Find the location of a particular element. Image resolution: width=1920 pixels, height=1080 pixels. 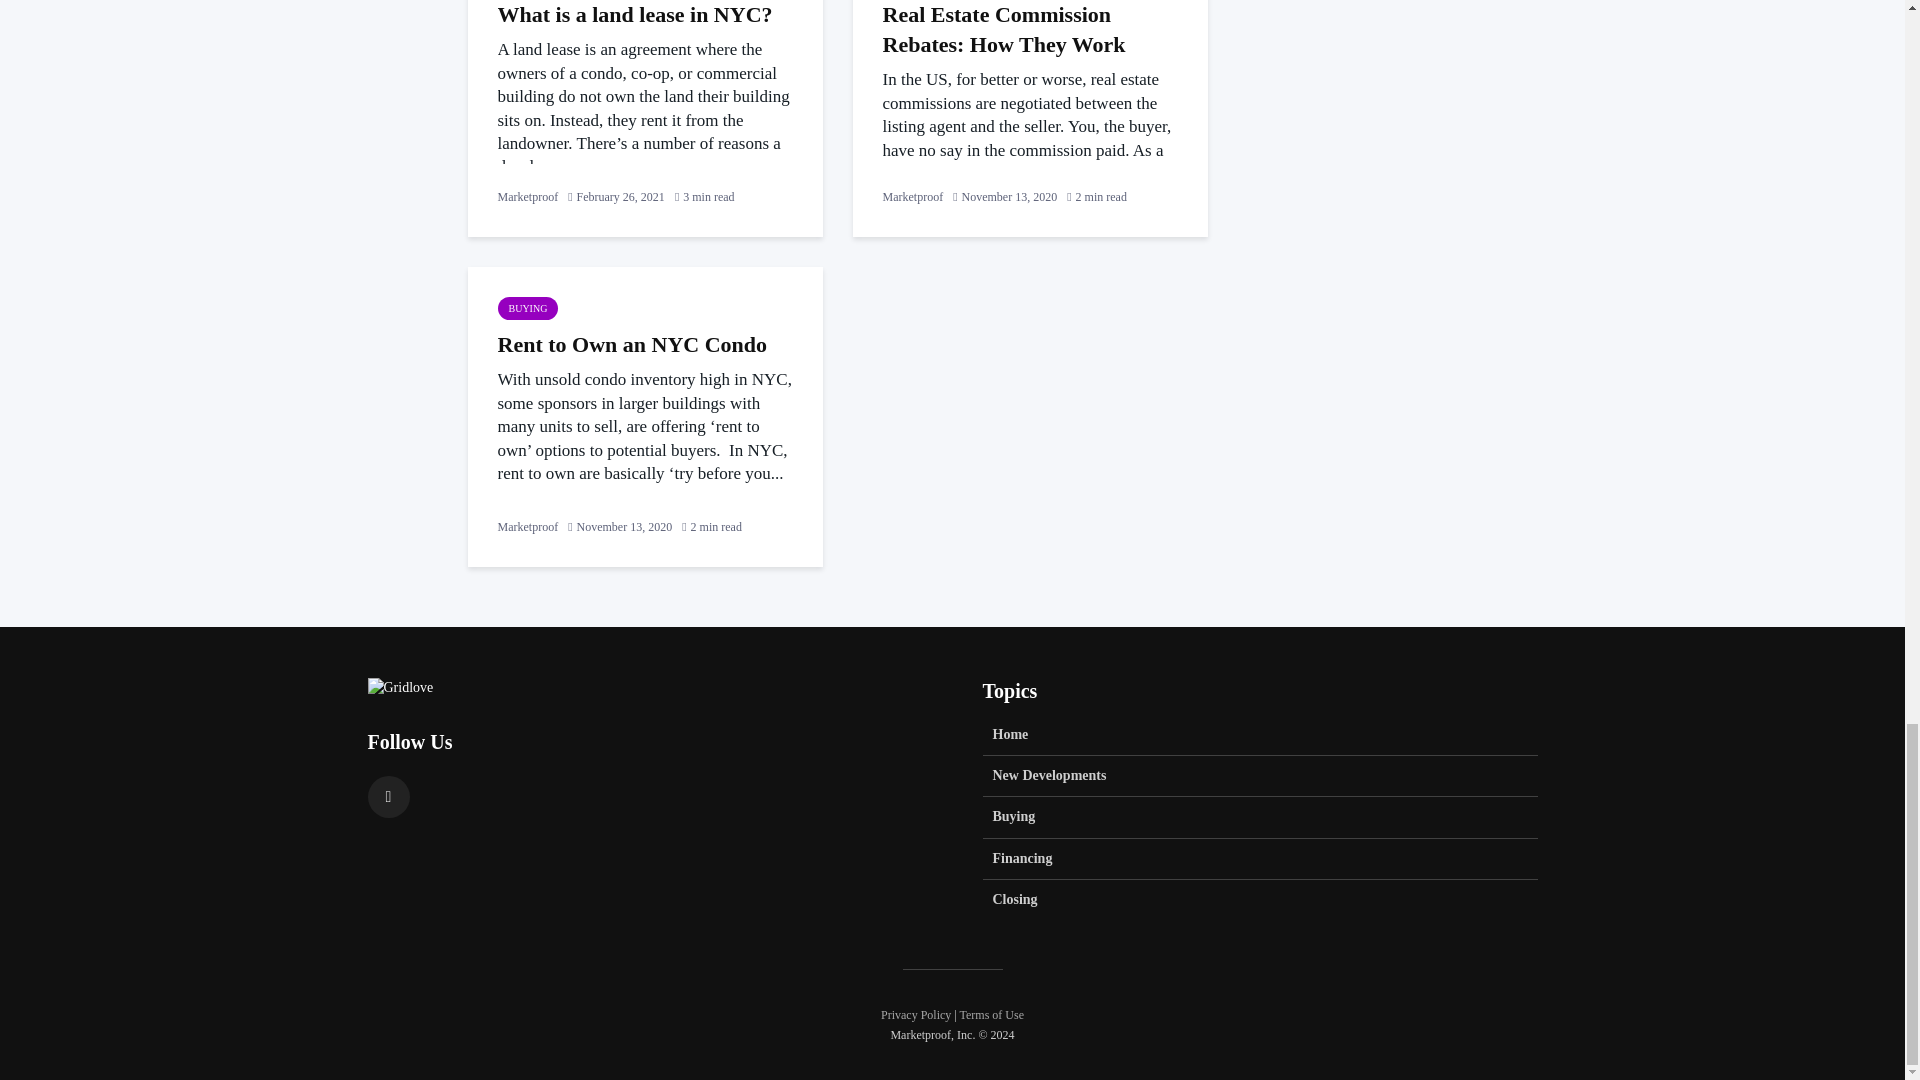

Real Estate Commission Rebates: How They Work is located at coordinates (1028, 30).